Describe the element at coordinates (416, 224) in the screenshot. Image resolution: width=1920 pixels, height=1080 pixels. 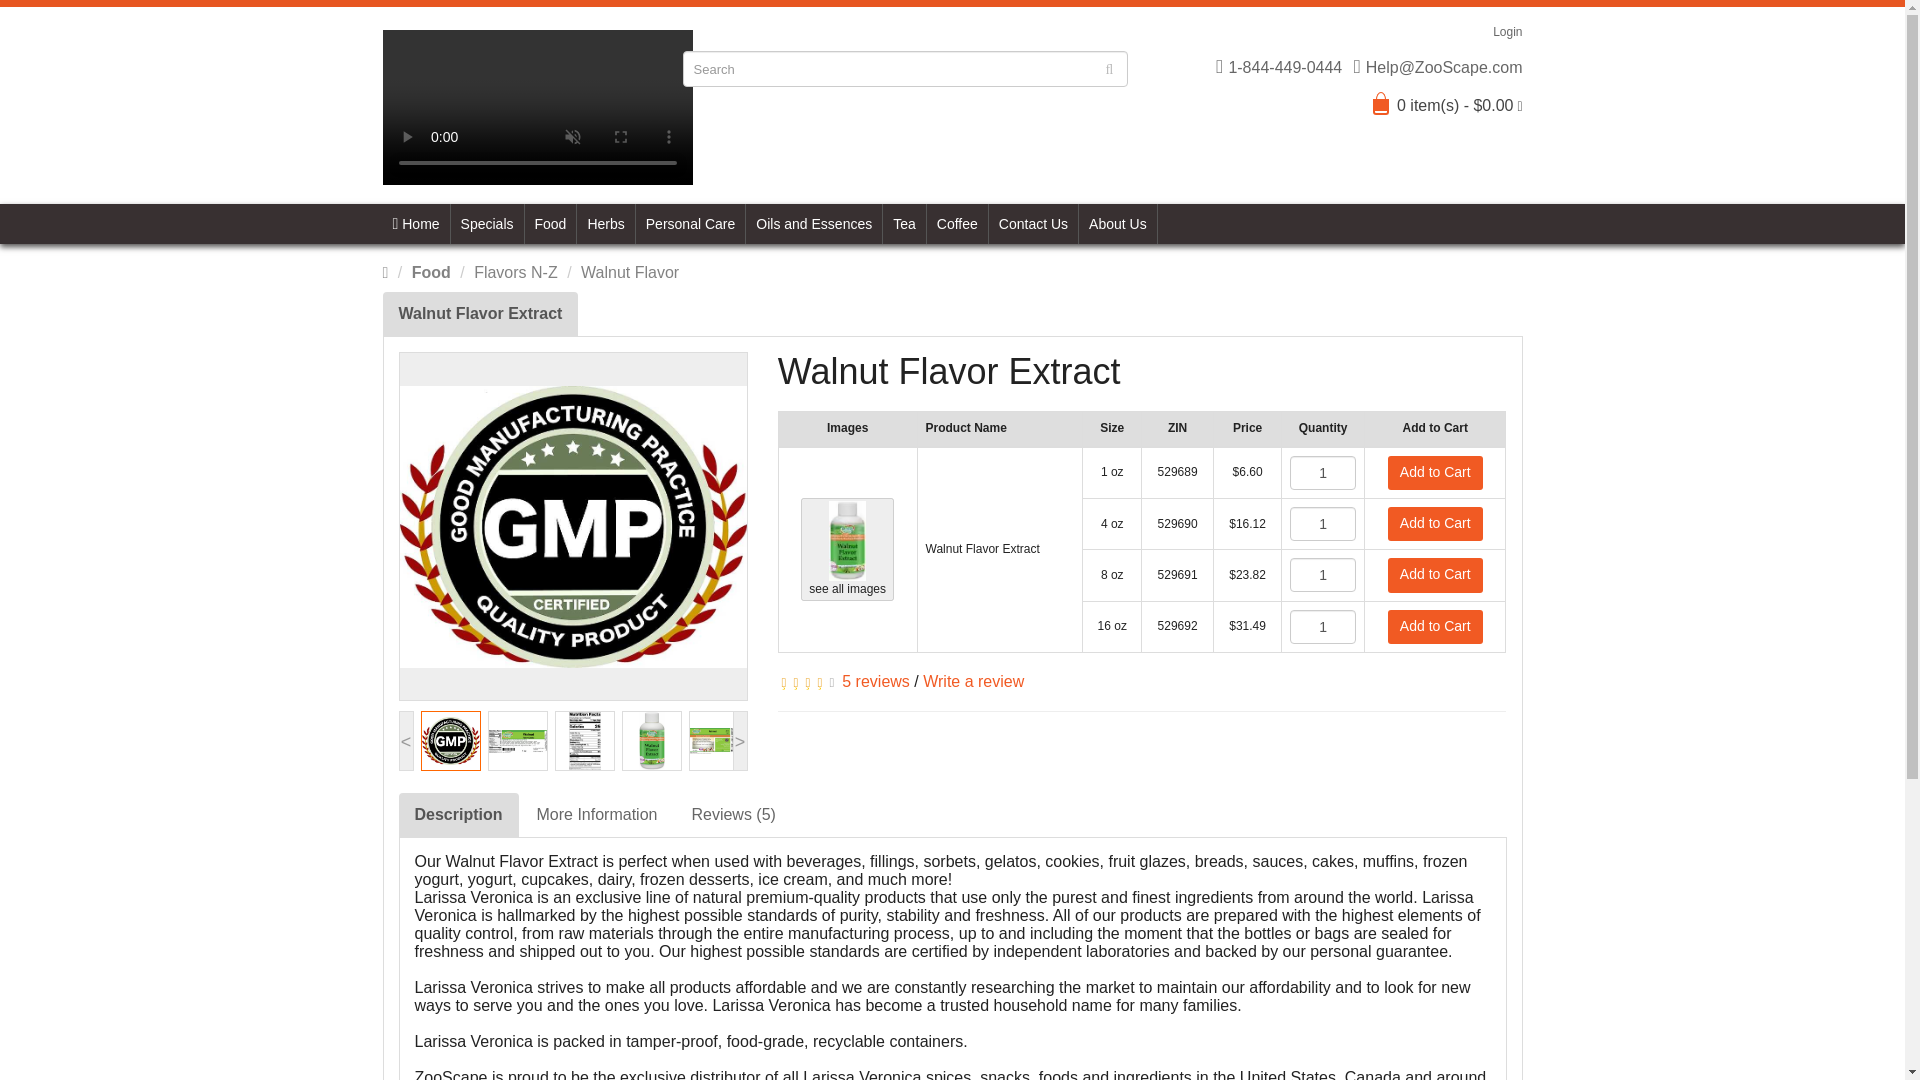
I see `Home` at that location.